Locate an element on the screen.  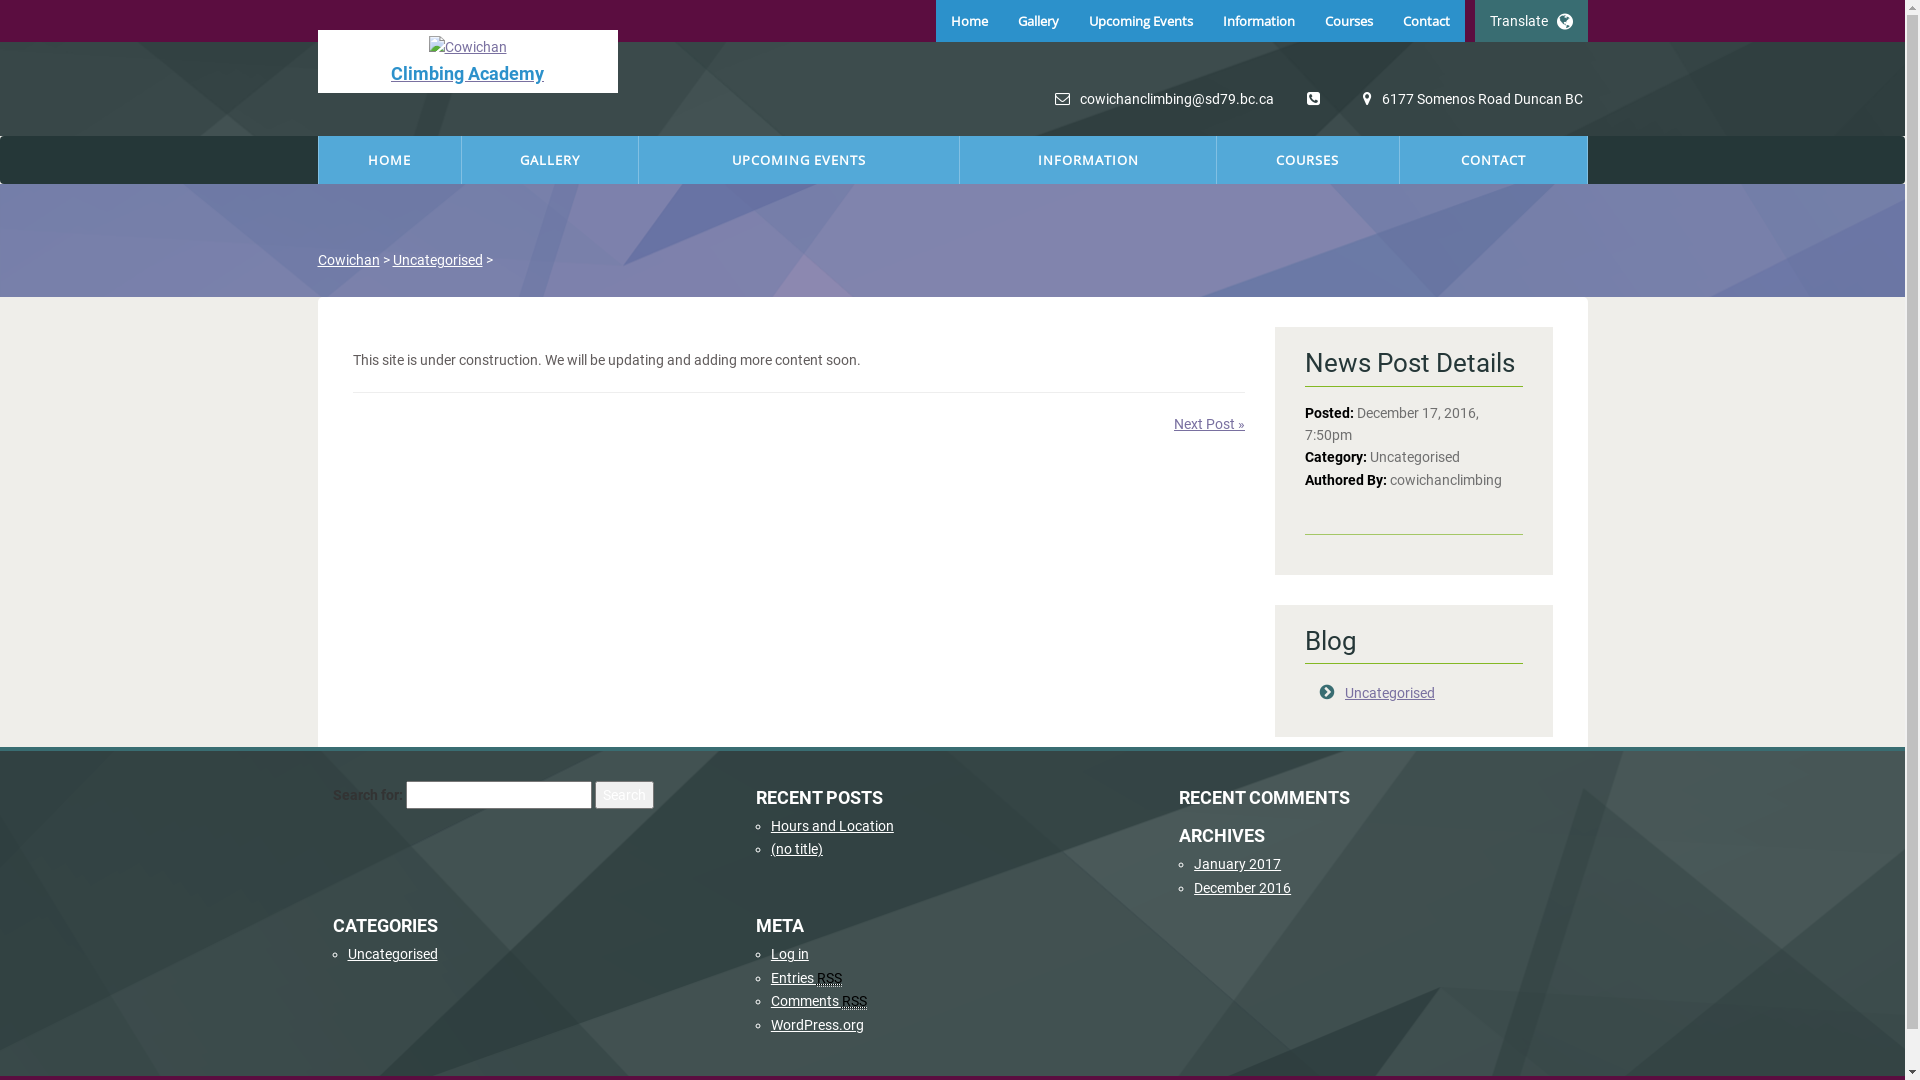
Search is located at coordinates (624, 795).